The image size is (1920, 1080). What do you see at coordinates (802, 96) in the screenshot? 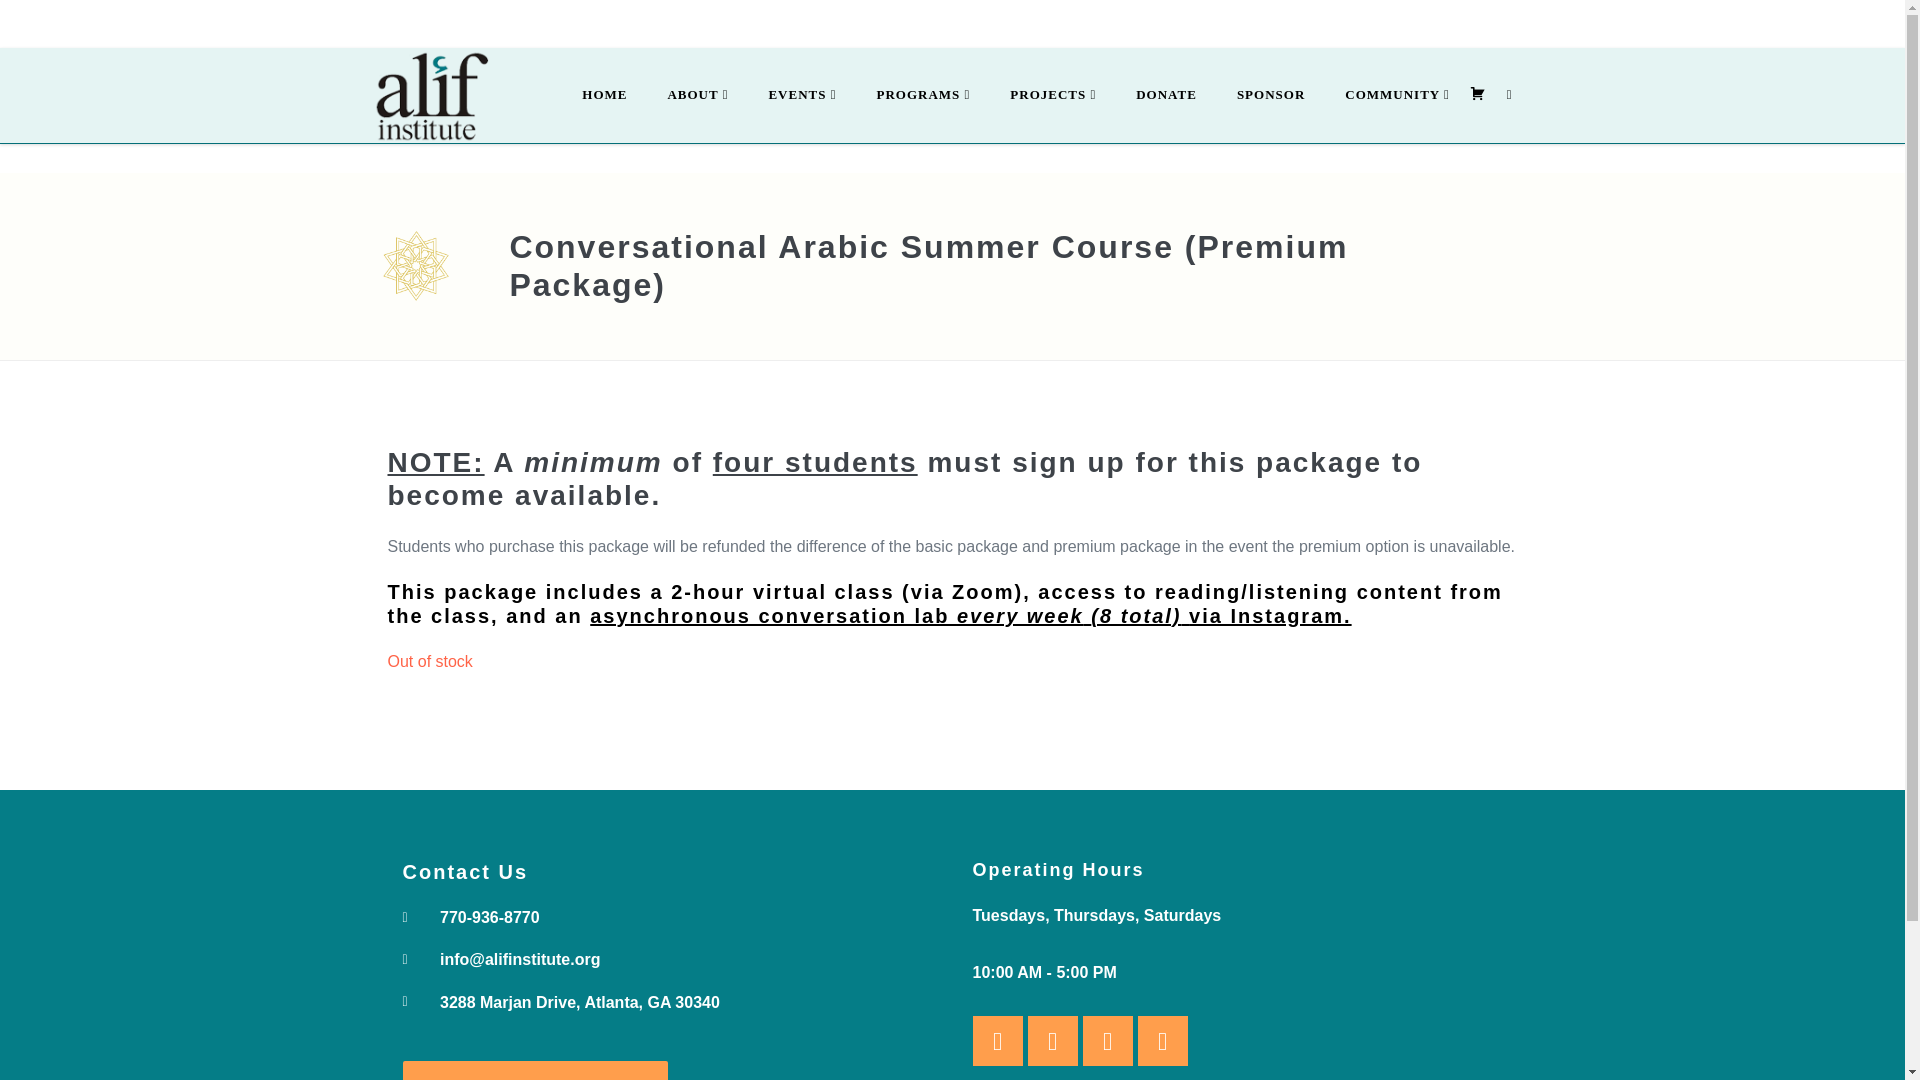
I see `EVENTS` at bounding box center [802, 96].